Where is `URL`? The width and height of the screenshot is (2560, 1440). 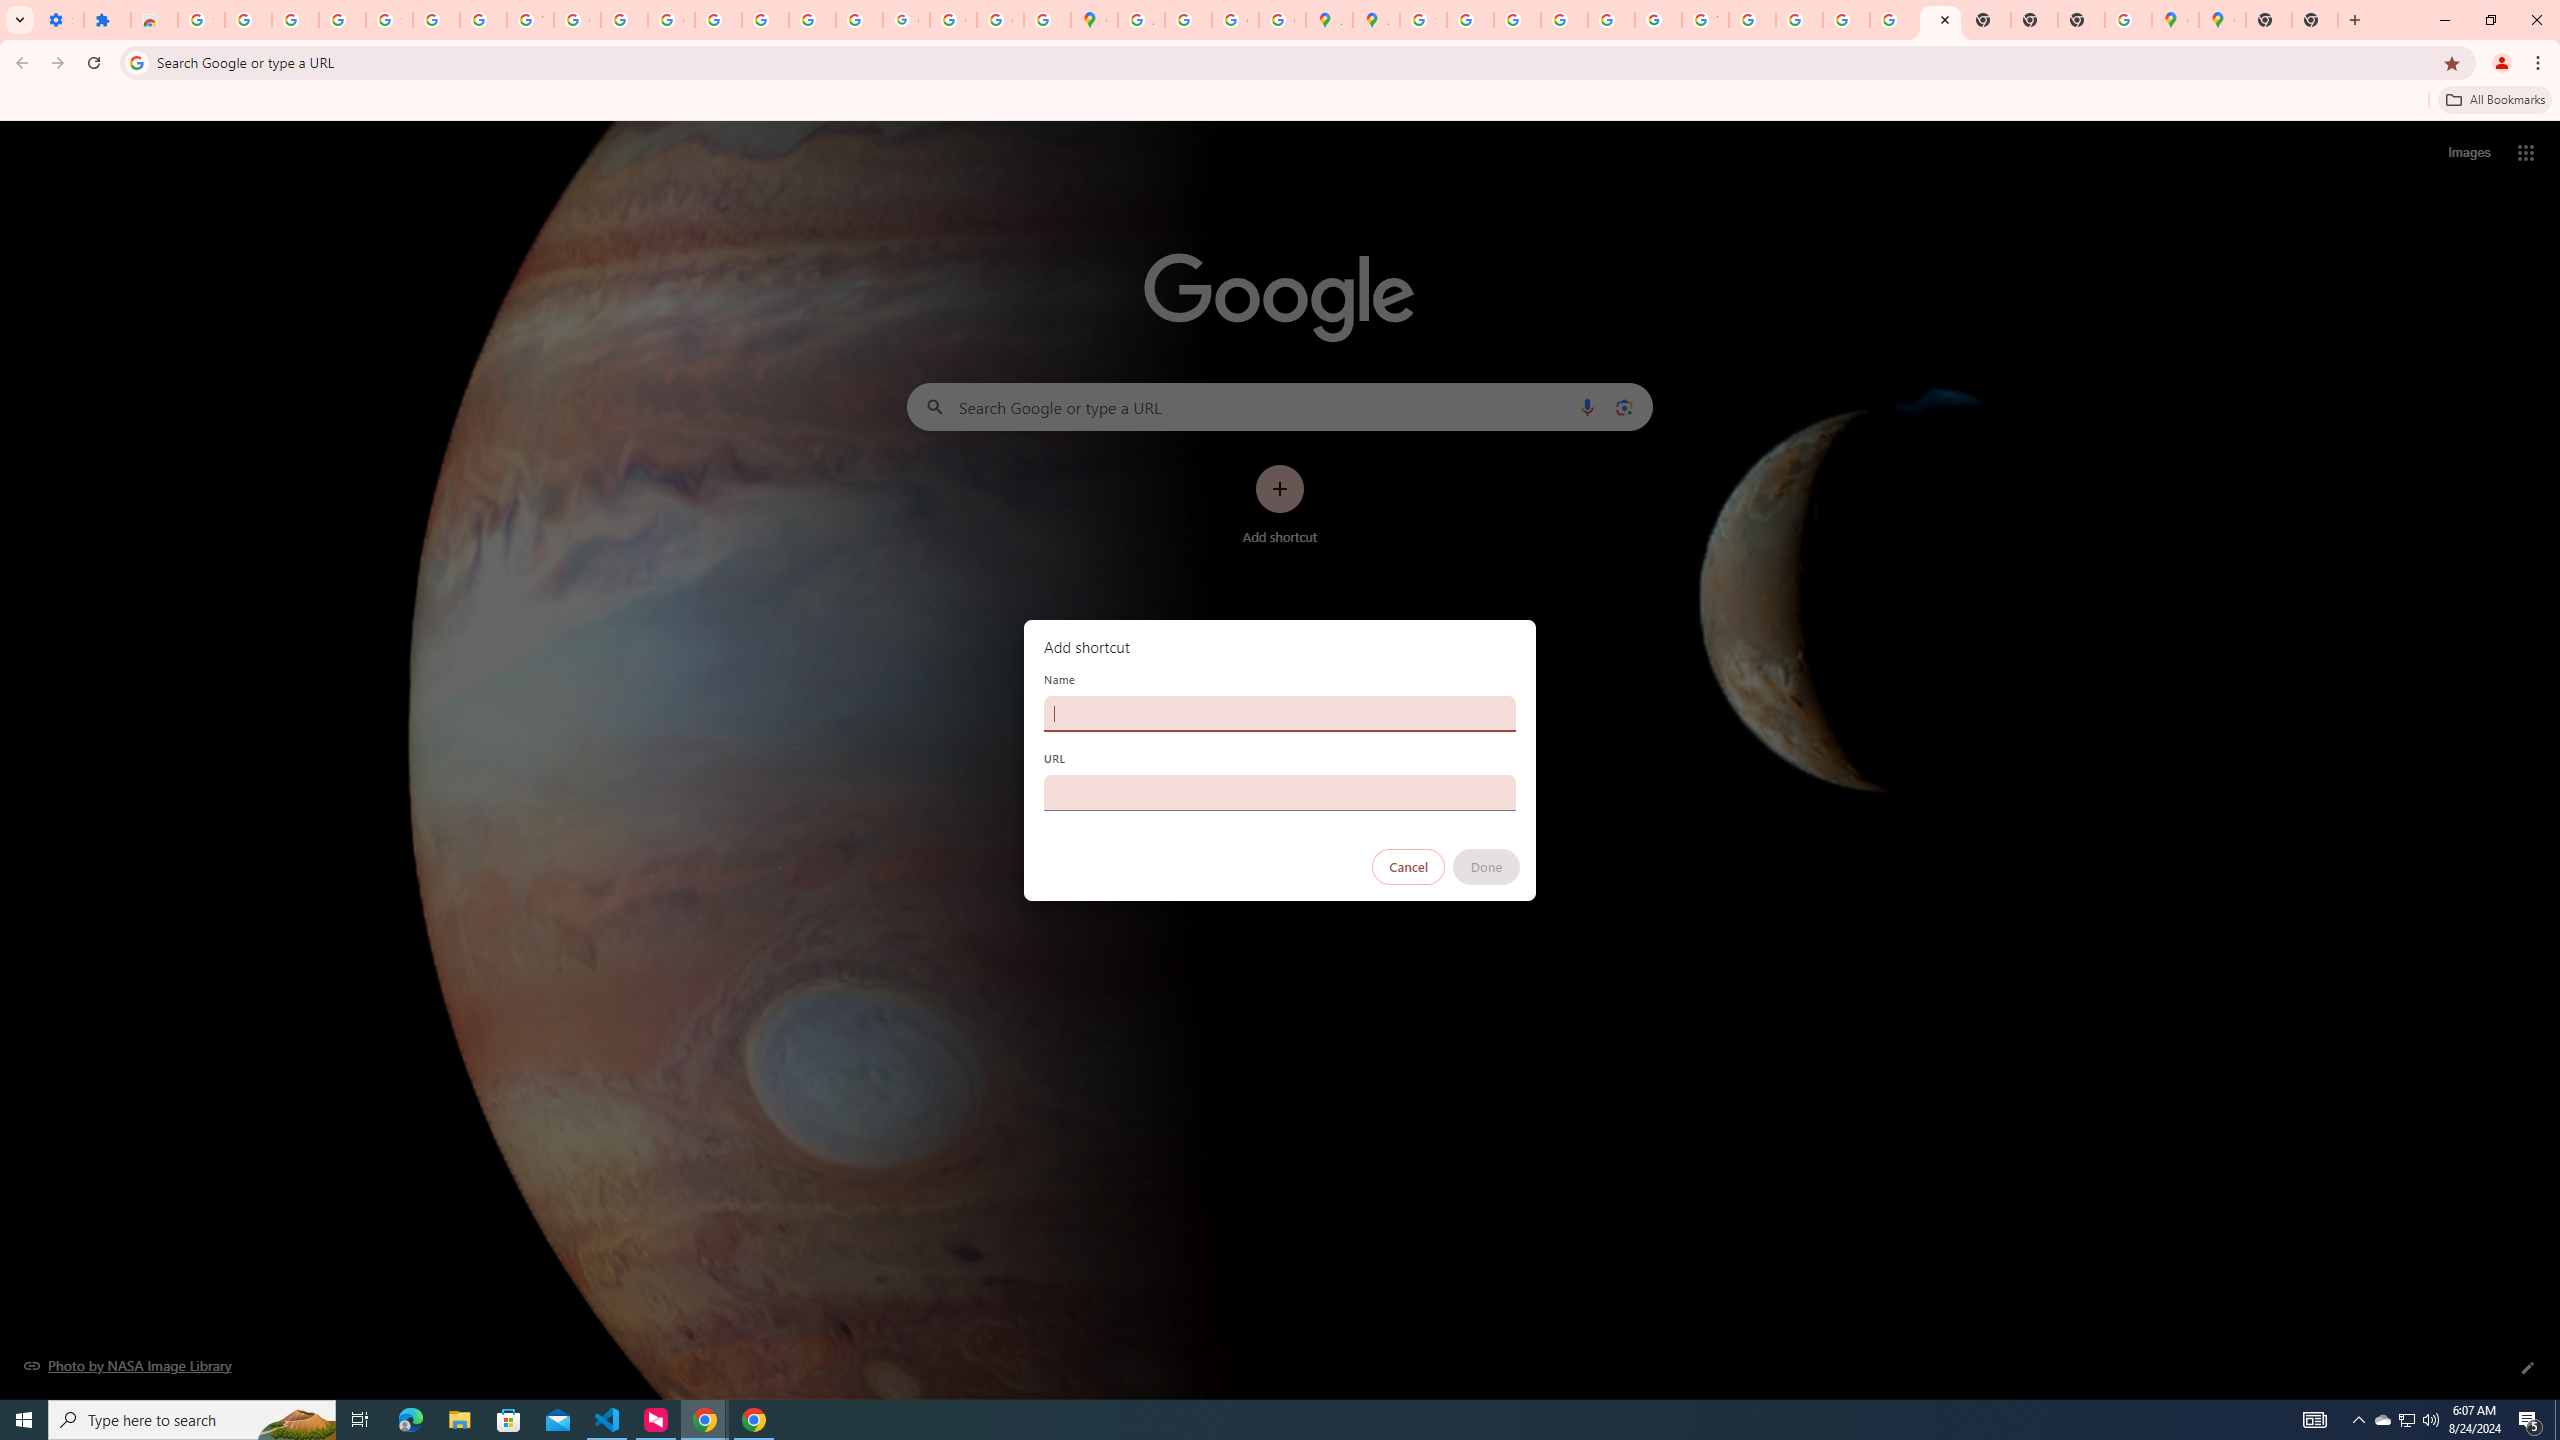 URL is located at coordinates (1280, 792).